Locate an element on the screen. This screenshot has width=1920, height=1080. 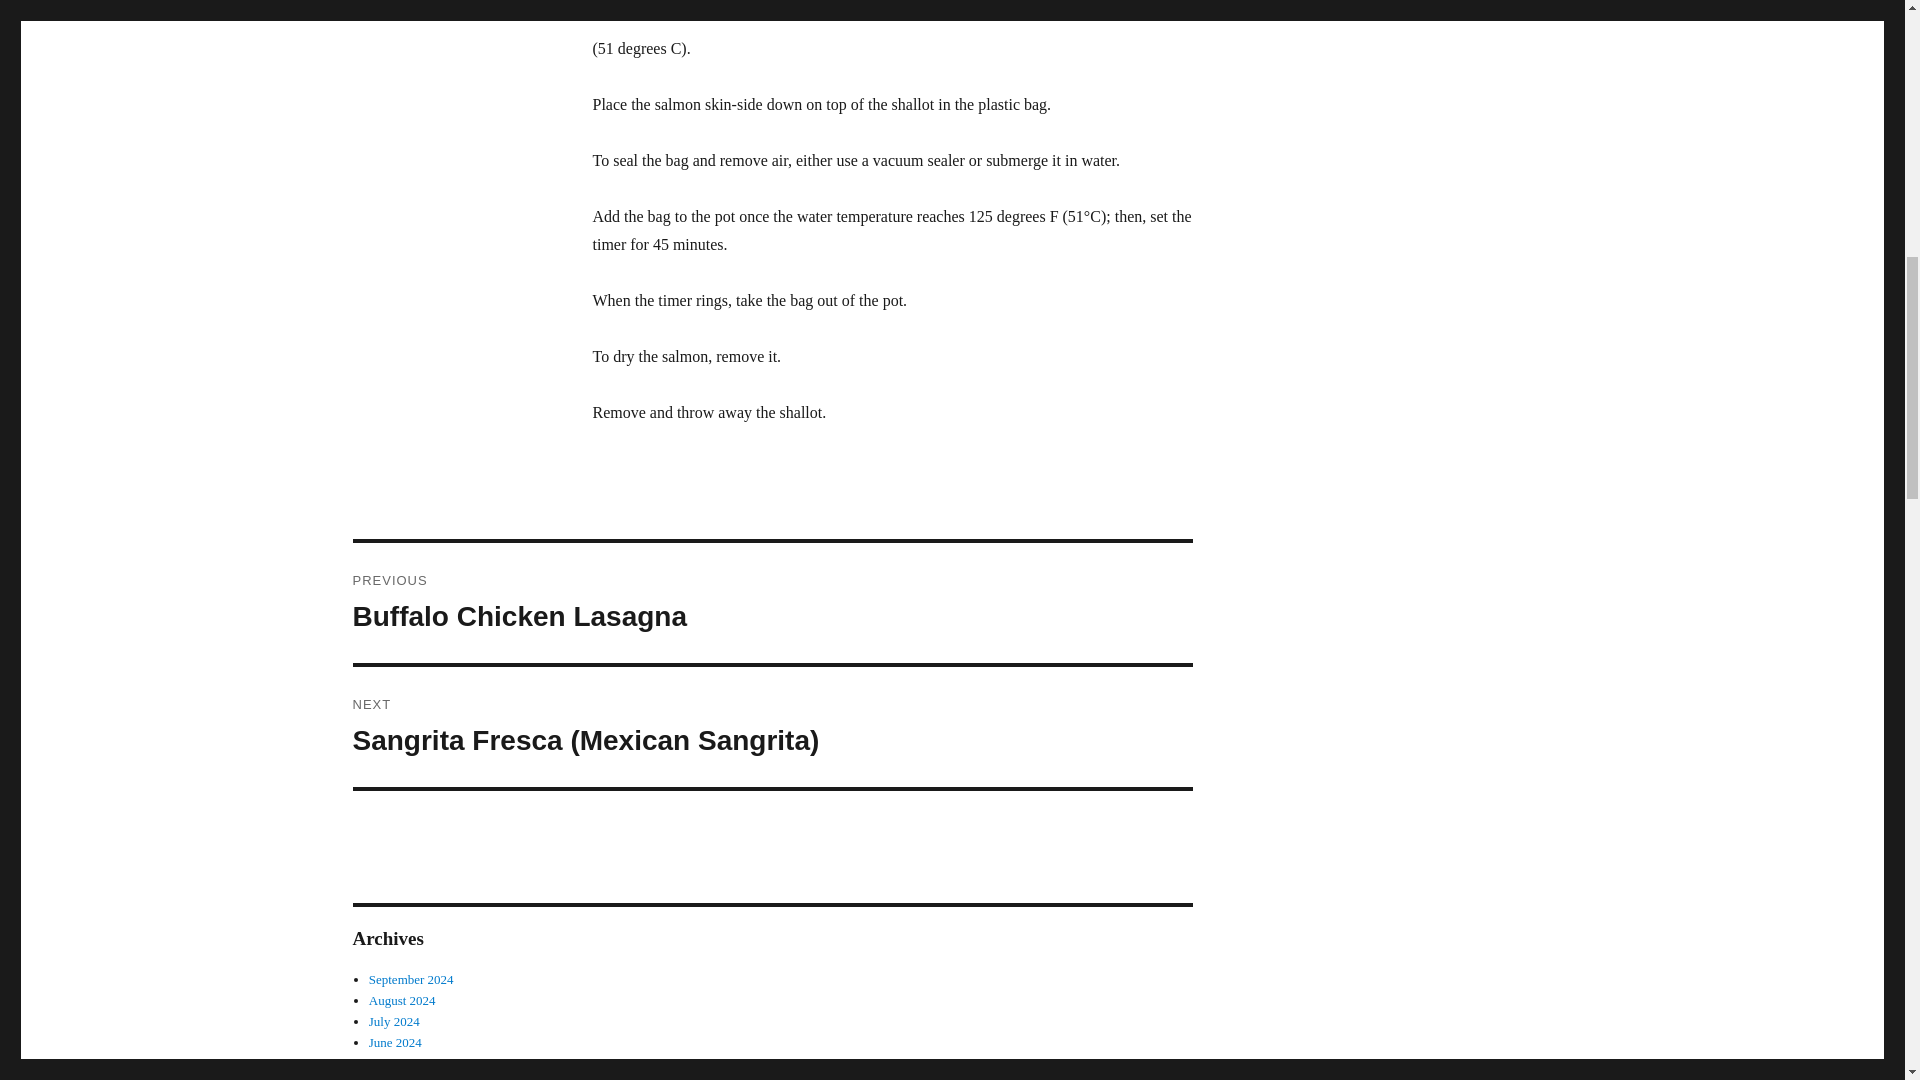
July 2024 is located at coordinates (402, 1000).